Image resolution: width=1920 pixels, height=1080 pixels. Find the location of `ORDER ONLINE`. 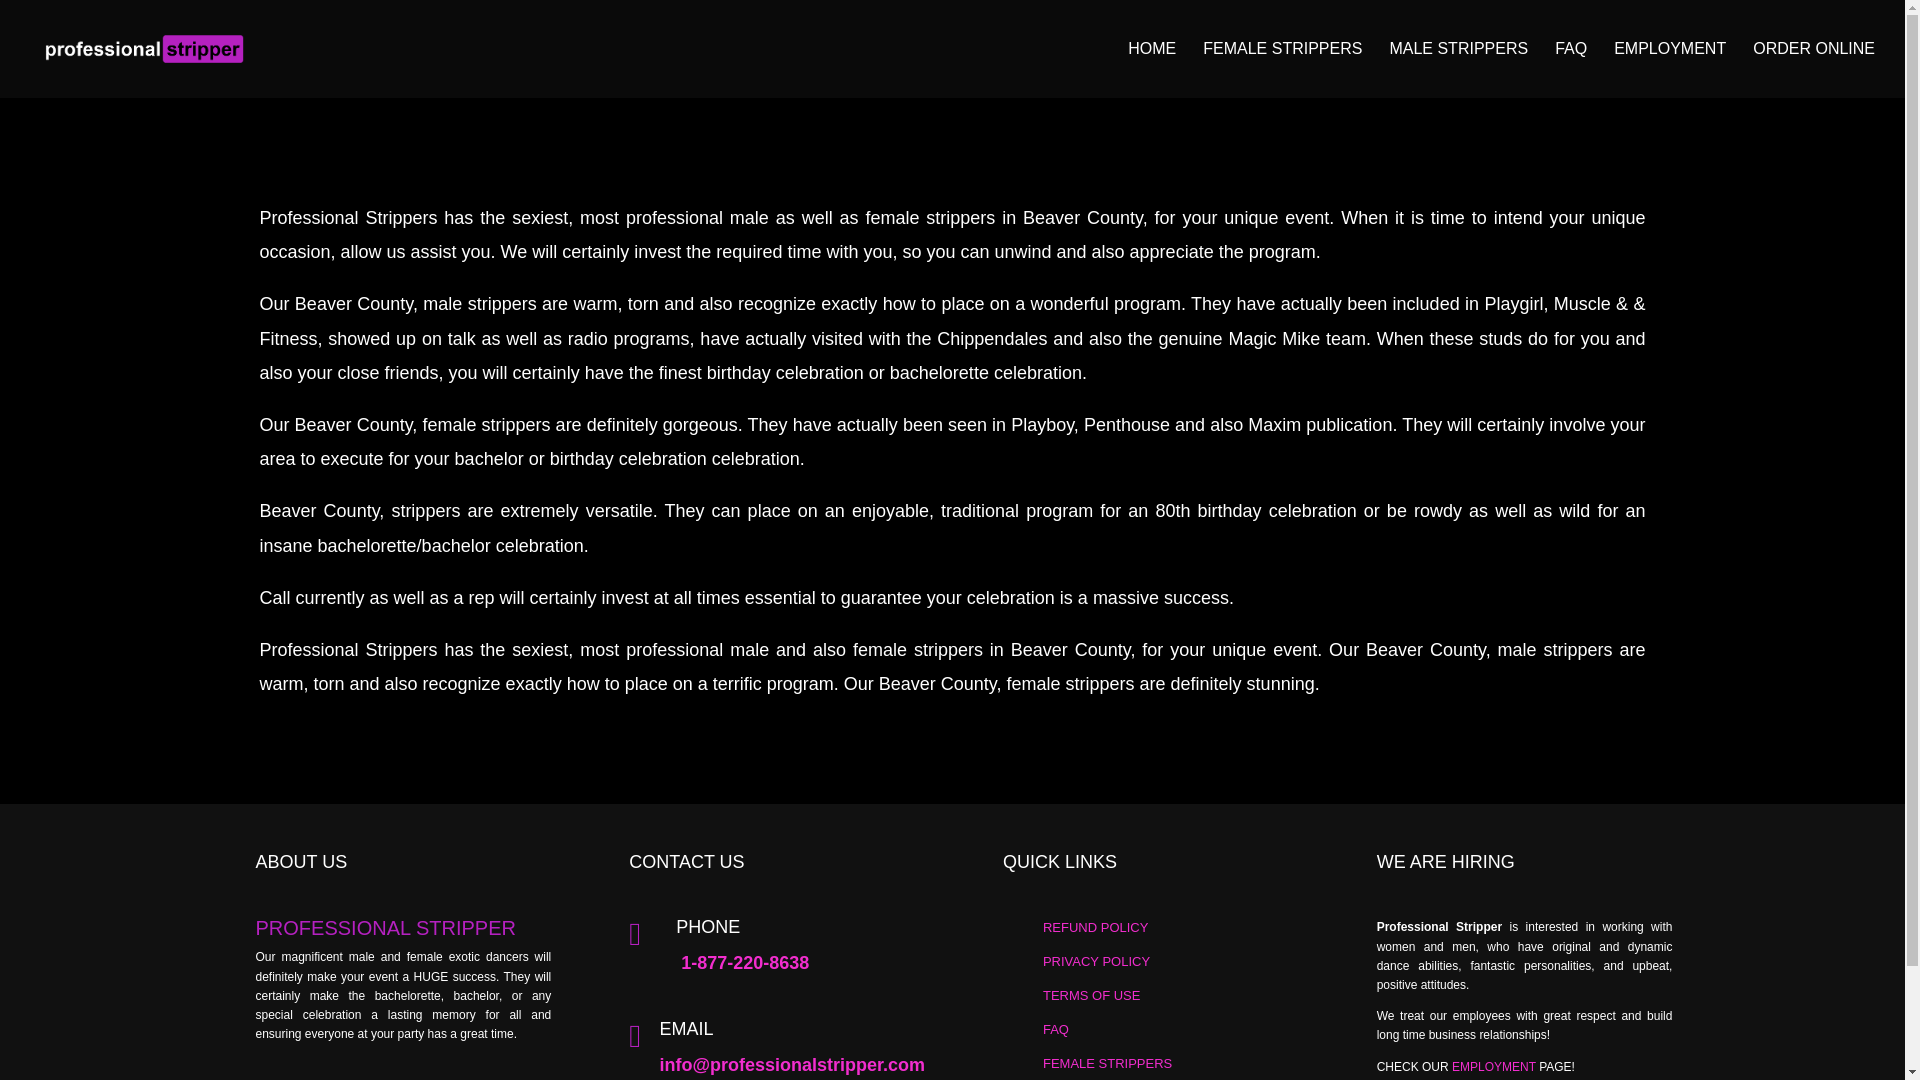

ORDER ONLINE is located at coordinates (1814, 70).